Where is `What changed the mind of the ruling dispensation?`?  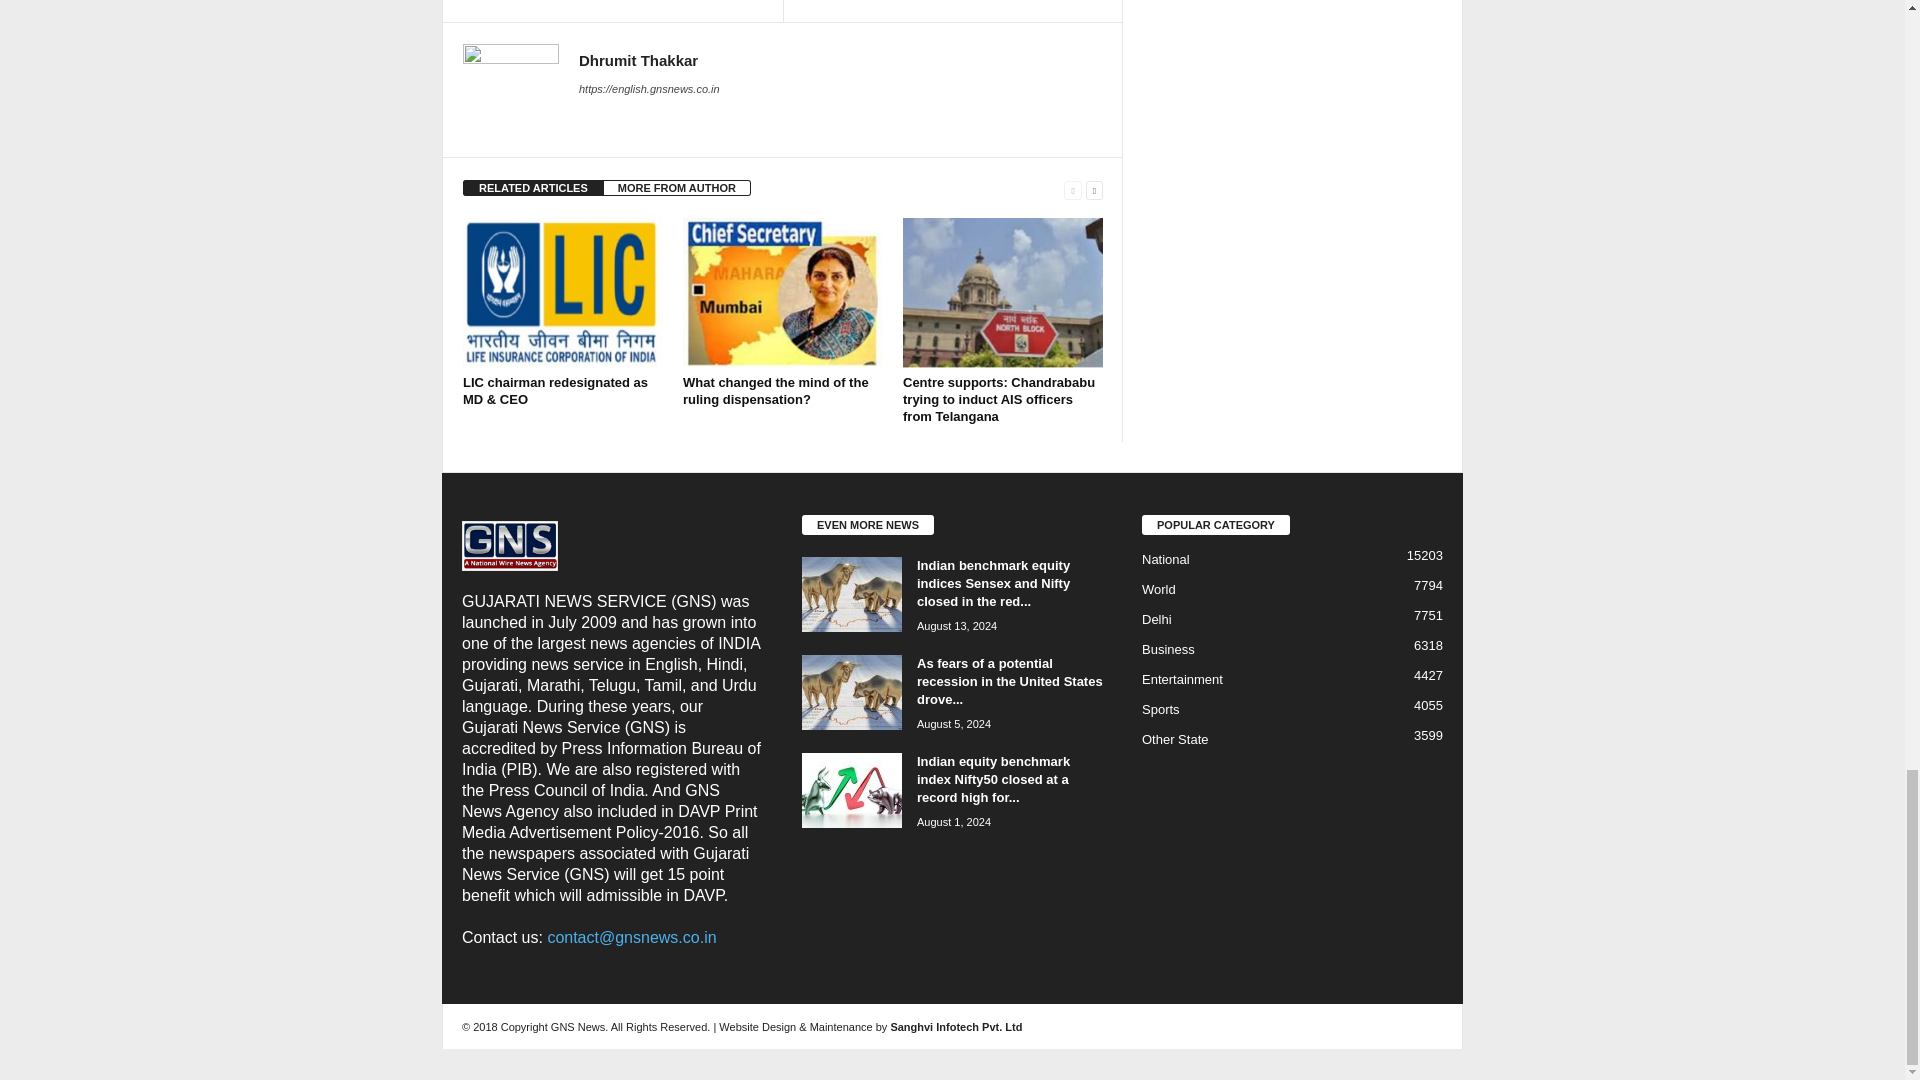
What changed the mind of the ruling dispensation? is located at coordinates (783, 293).